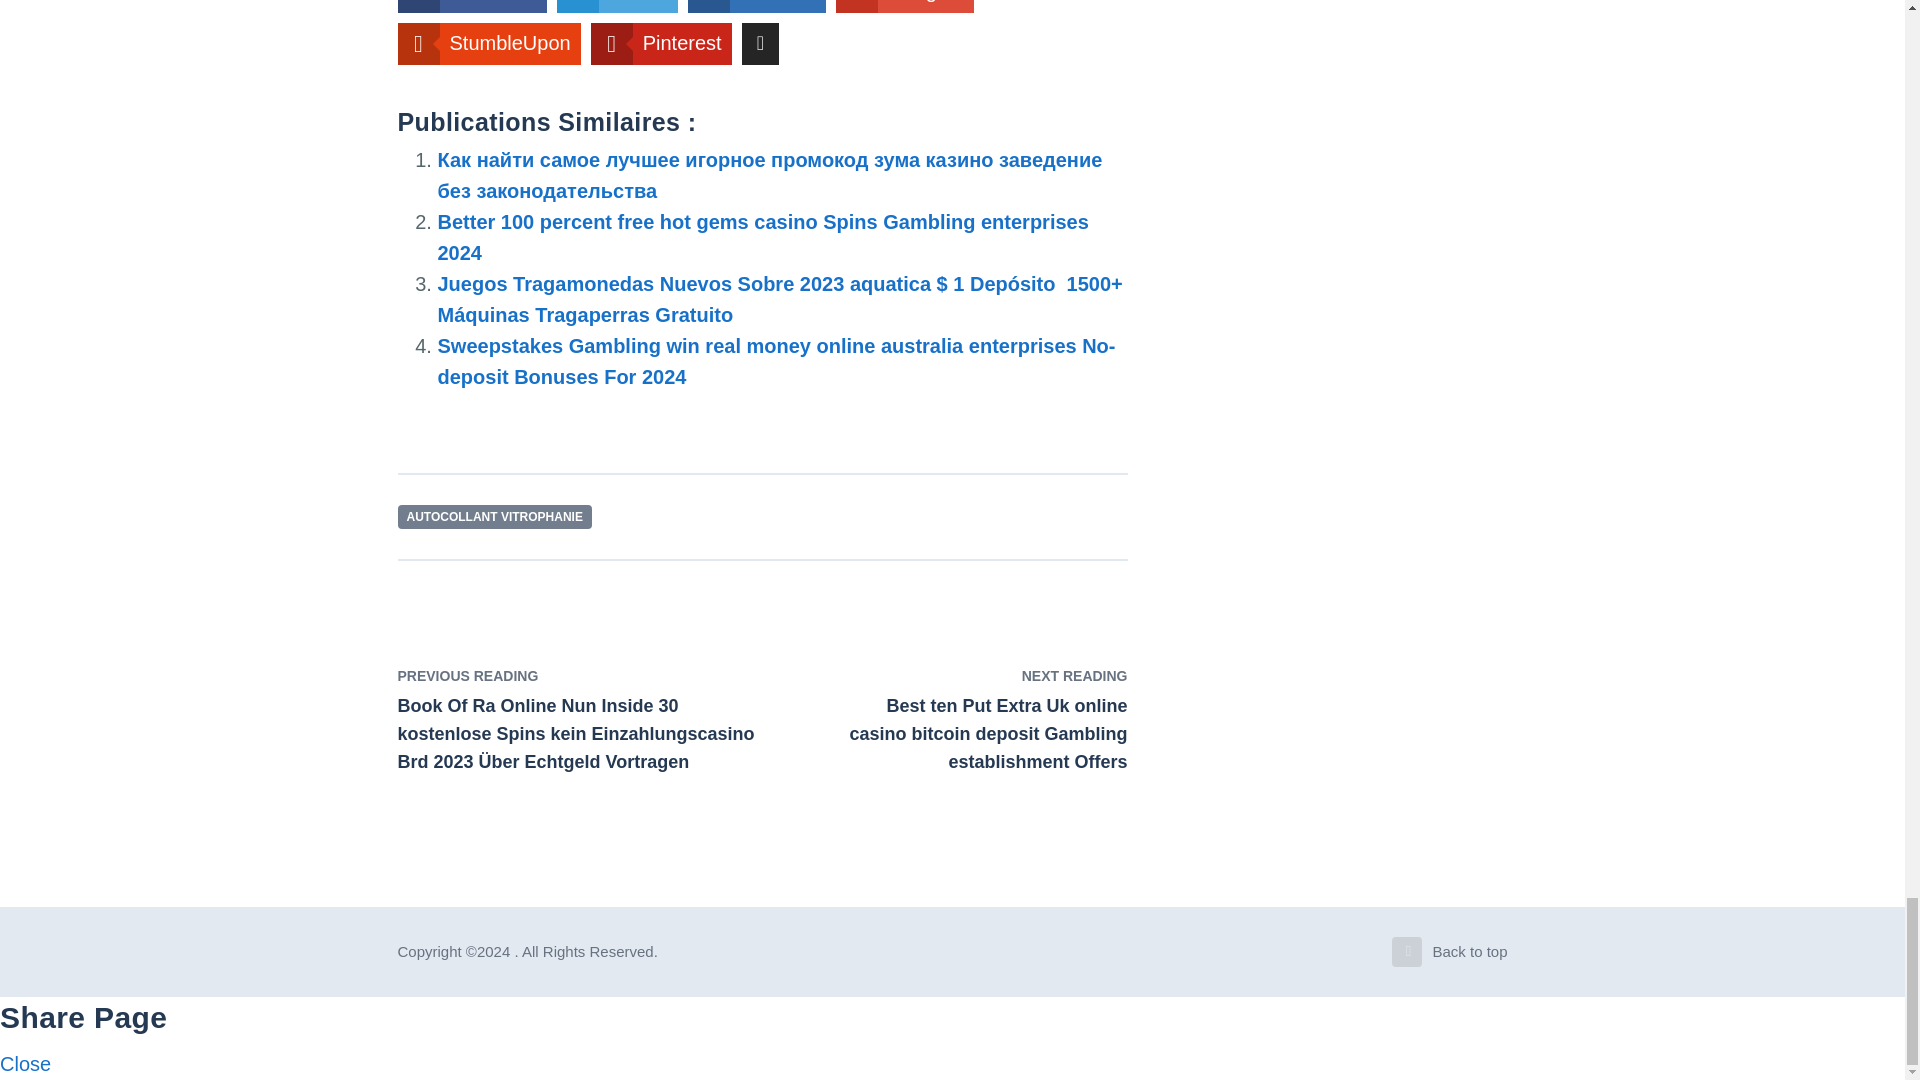  Describe the element at coordinates (472, 6) in the screenshot. I see `Facebook` at that location.